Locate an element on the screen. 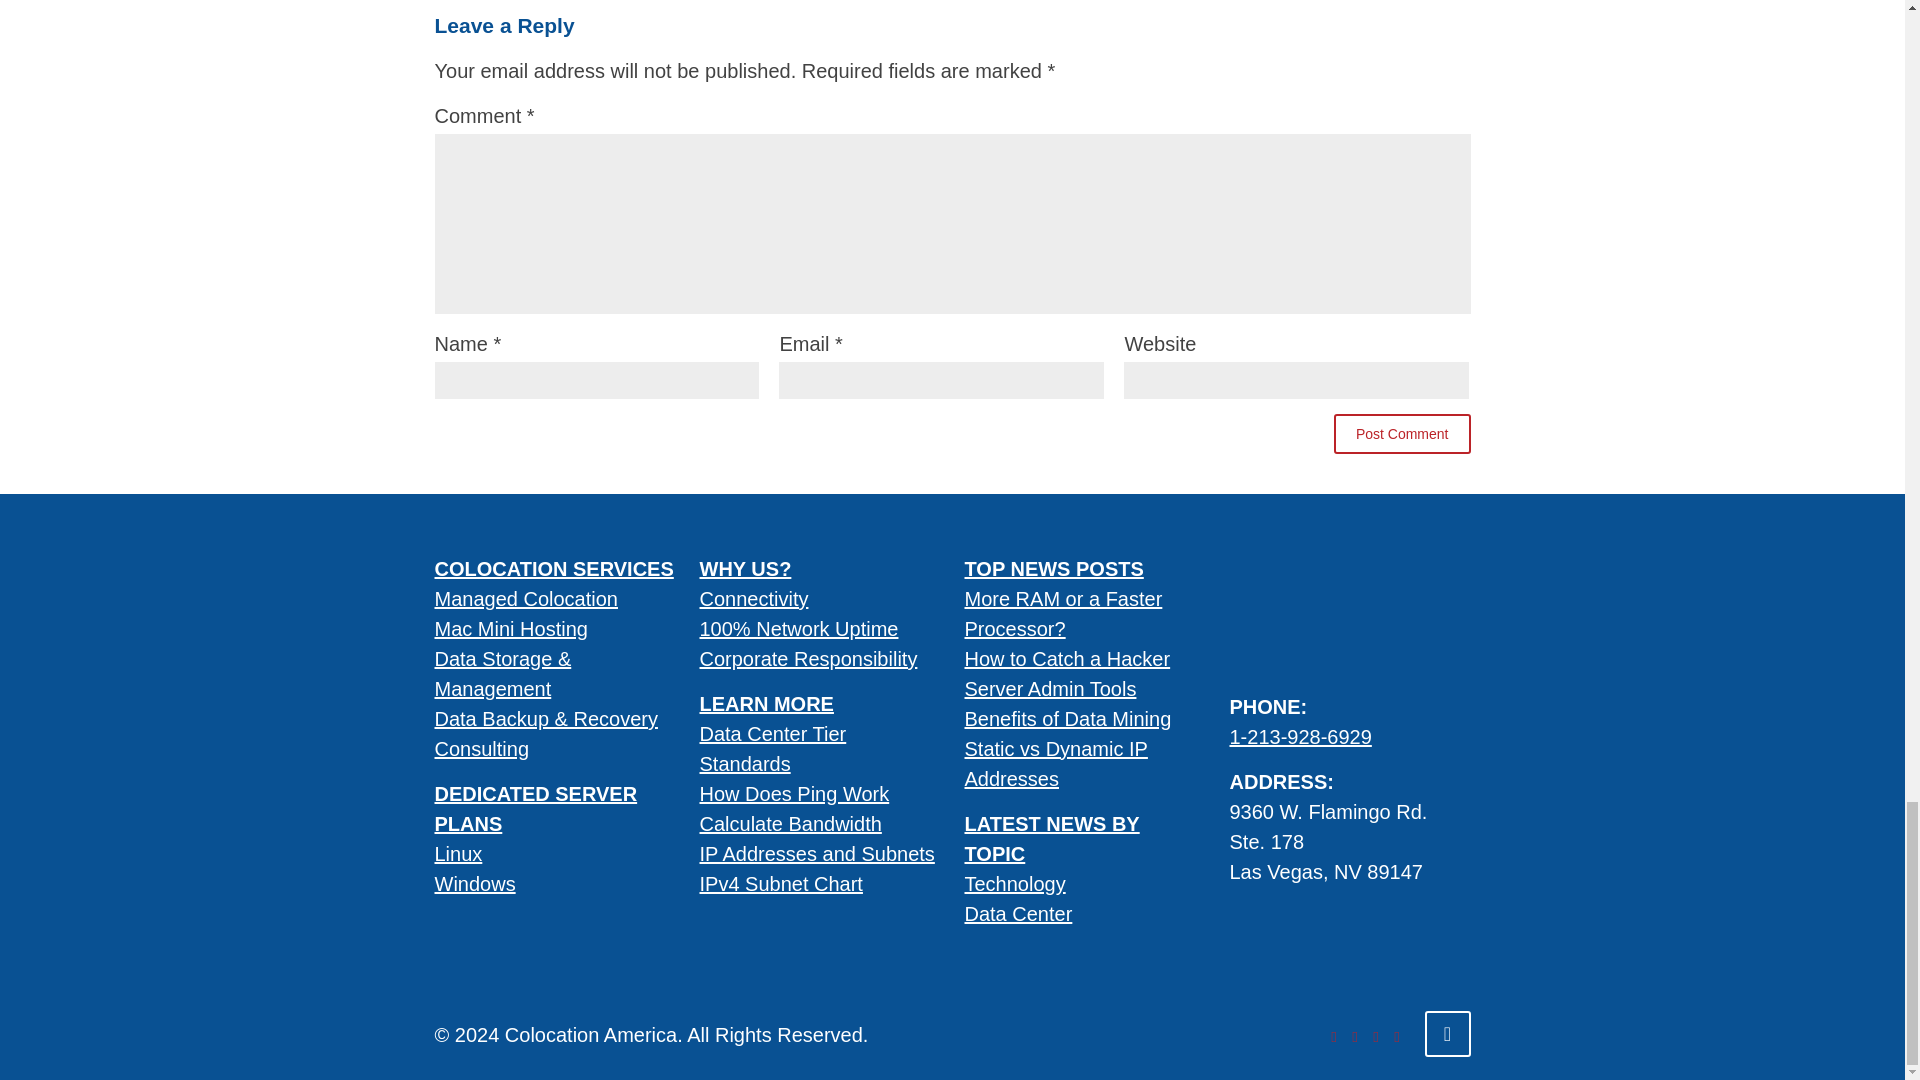  Post Comment is located at coordinates (1402, 433).